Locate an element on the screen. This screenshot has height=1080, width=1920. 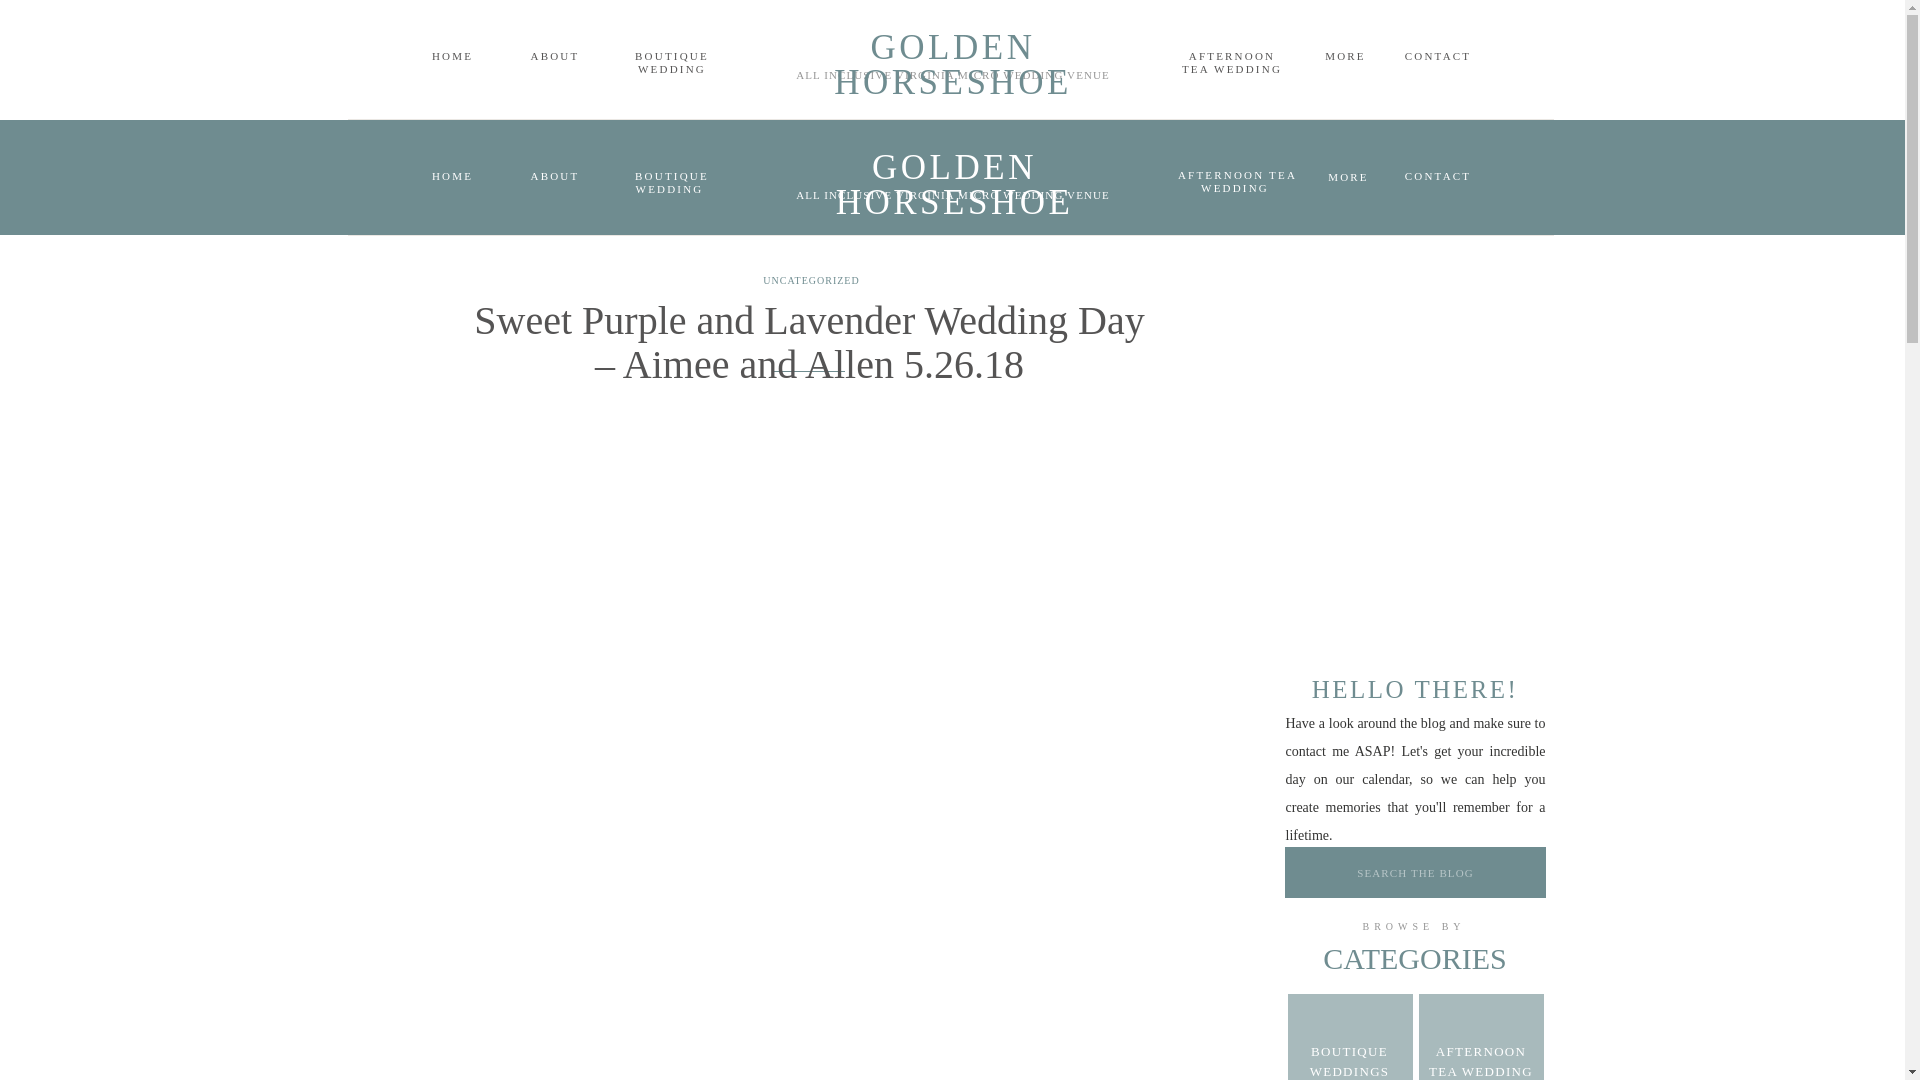
AFTERNOON TEA WEDDING  is located at coordinates (1236, 182).